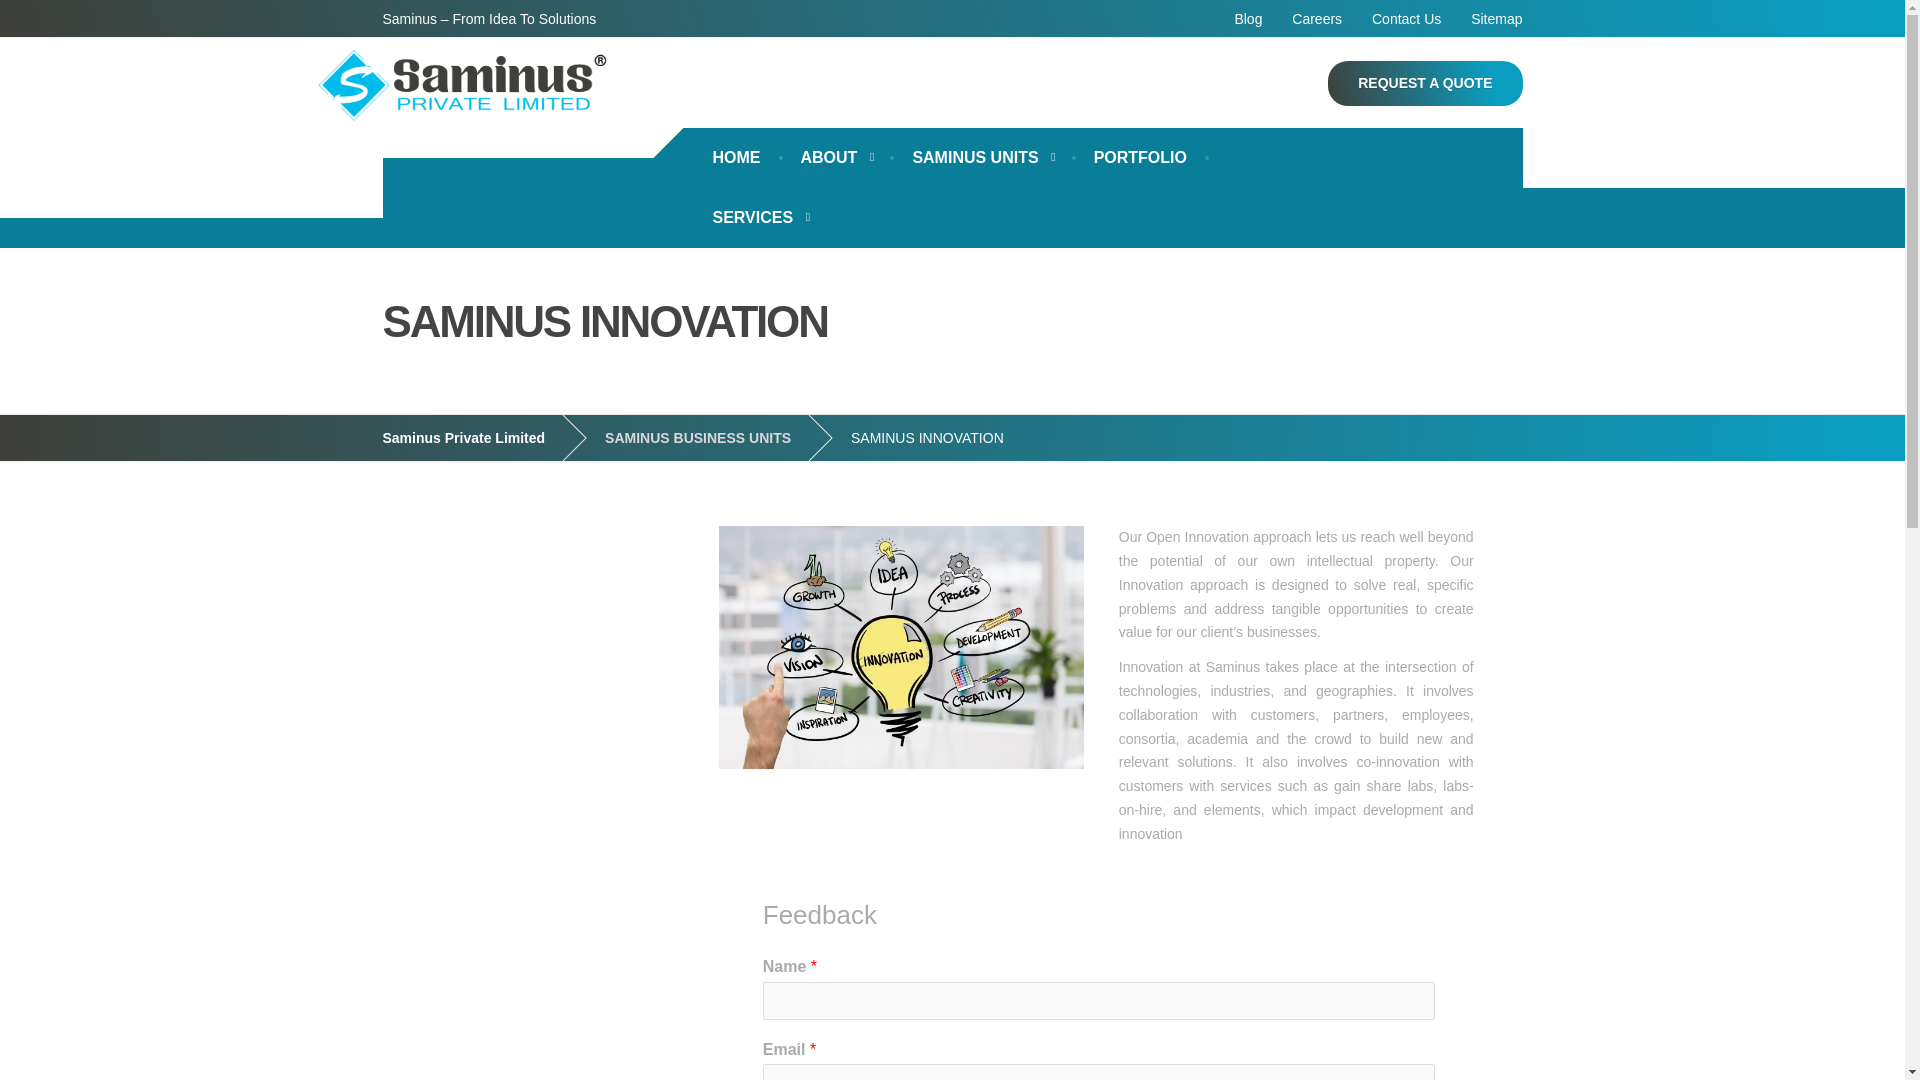 The height and width of the screenshot is (1080, 1920). Describe the element at coordinates (735, 158) in the screenshot. I see `HOME` at that location.